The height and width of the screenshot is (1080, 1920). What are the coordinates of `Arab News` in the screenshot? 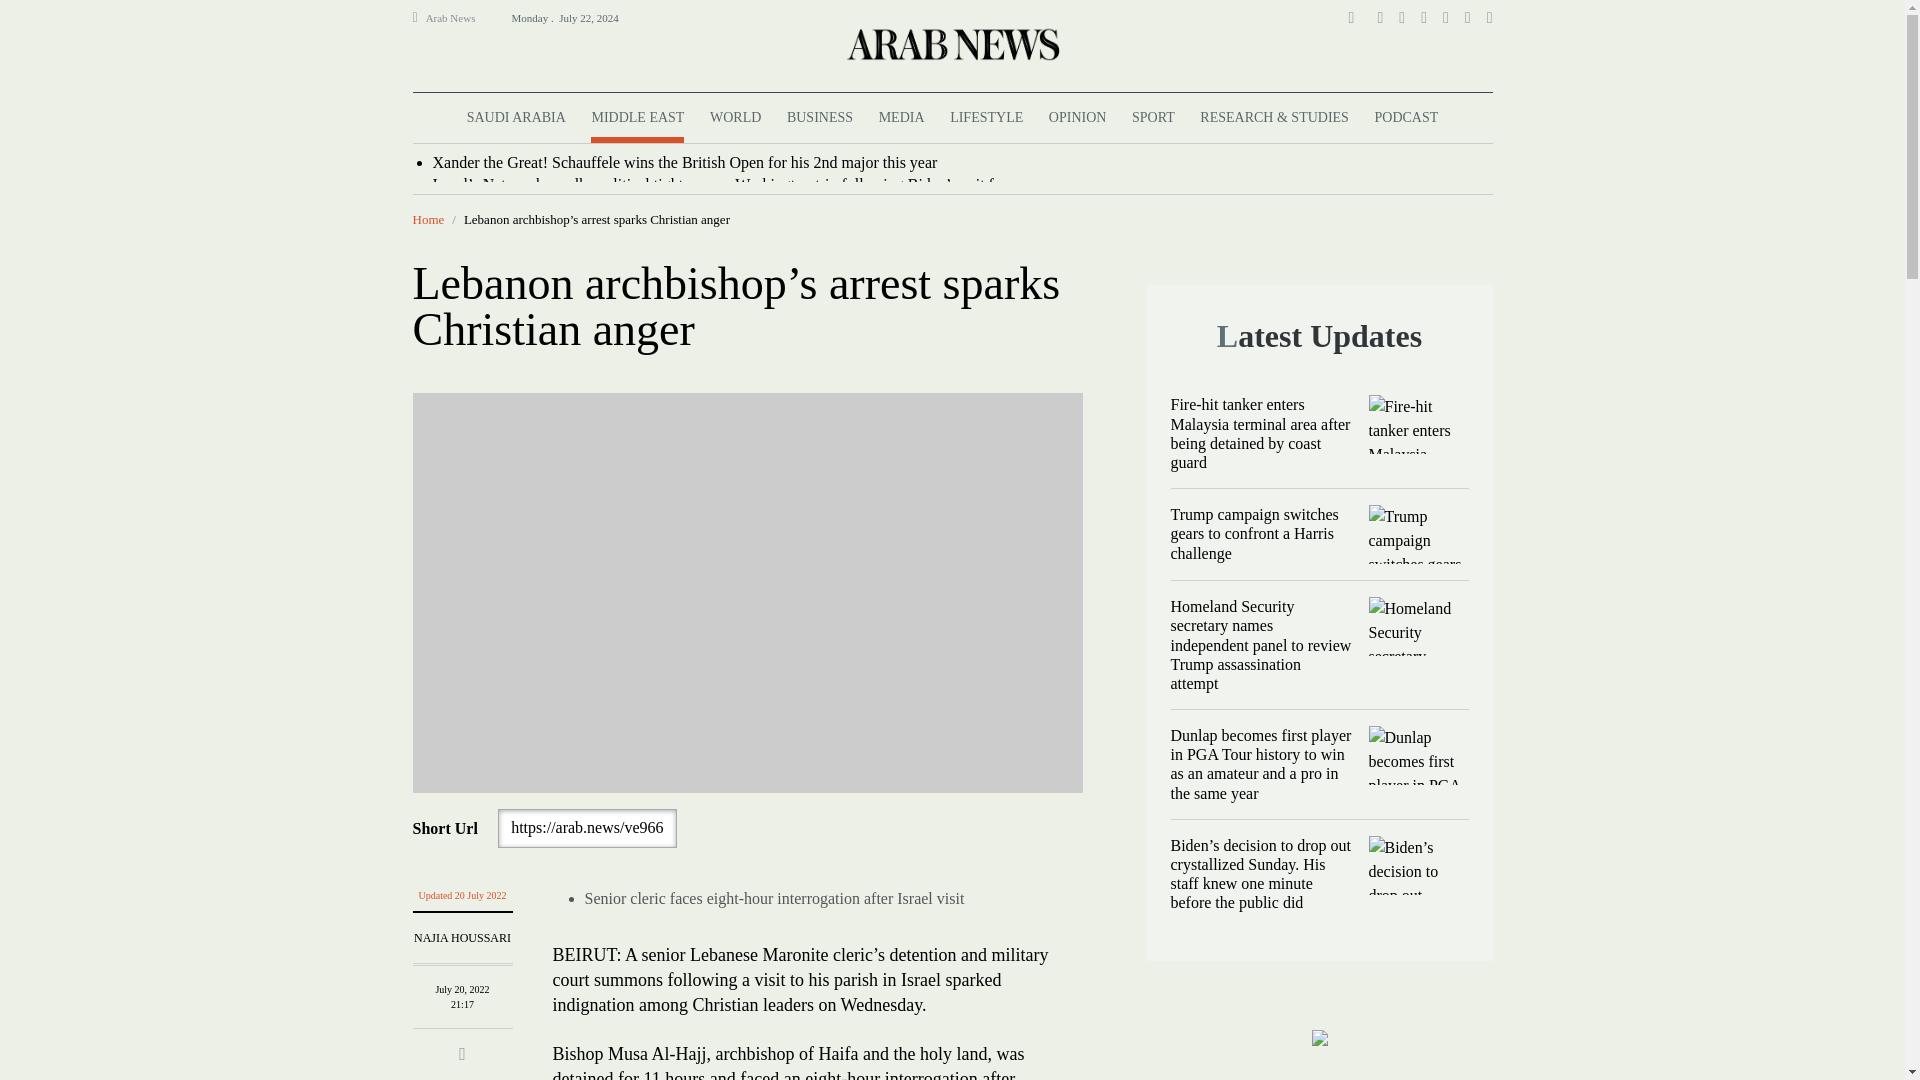 It's located at (459, 18).